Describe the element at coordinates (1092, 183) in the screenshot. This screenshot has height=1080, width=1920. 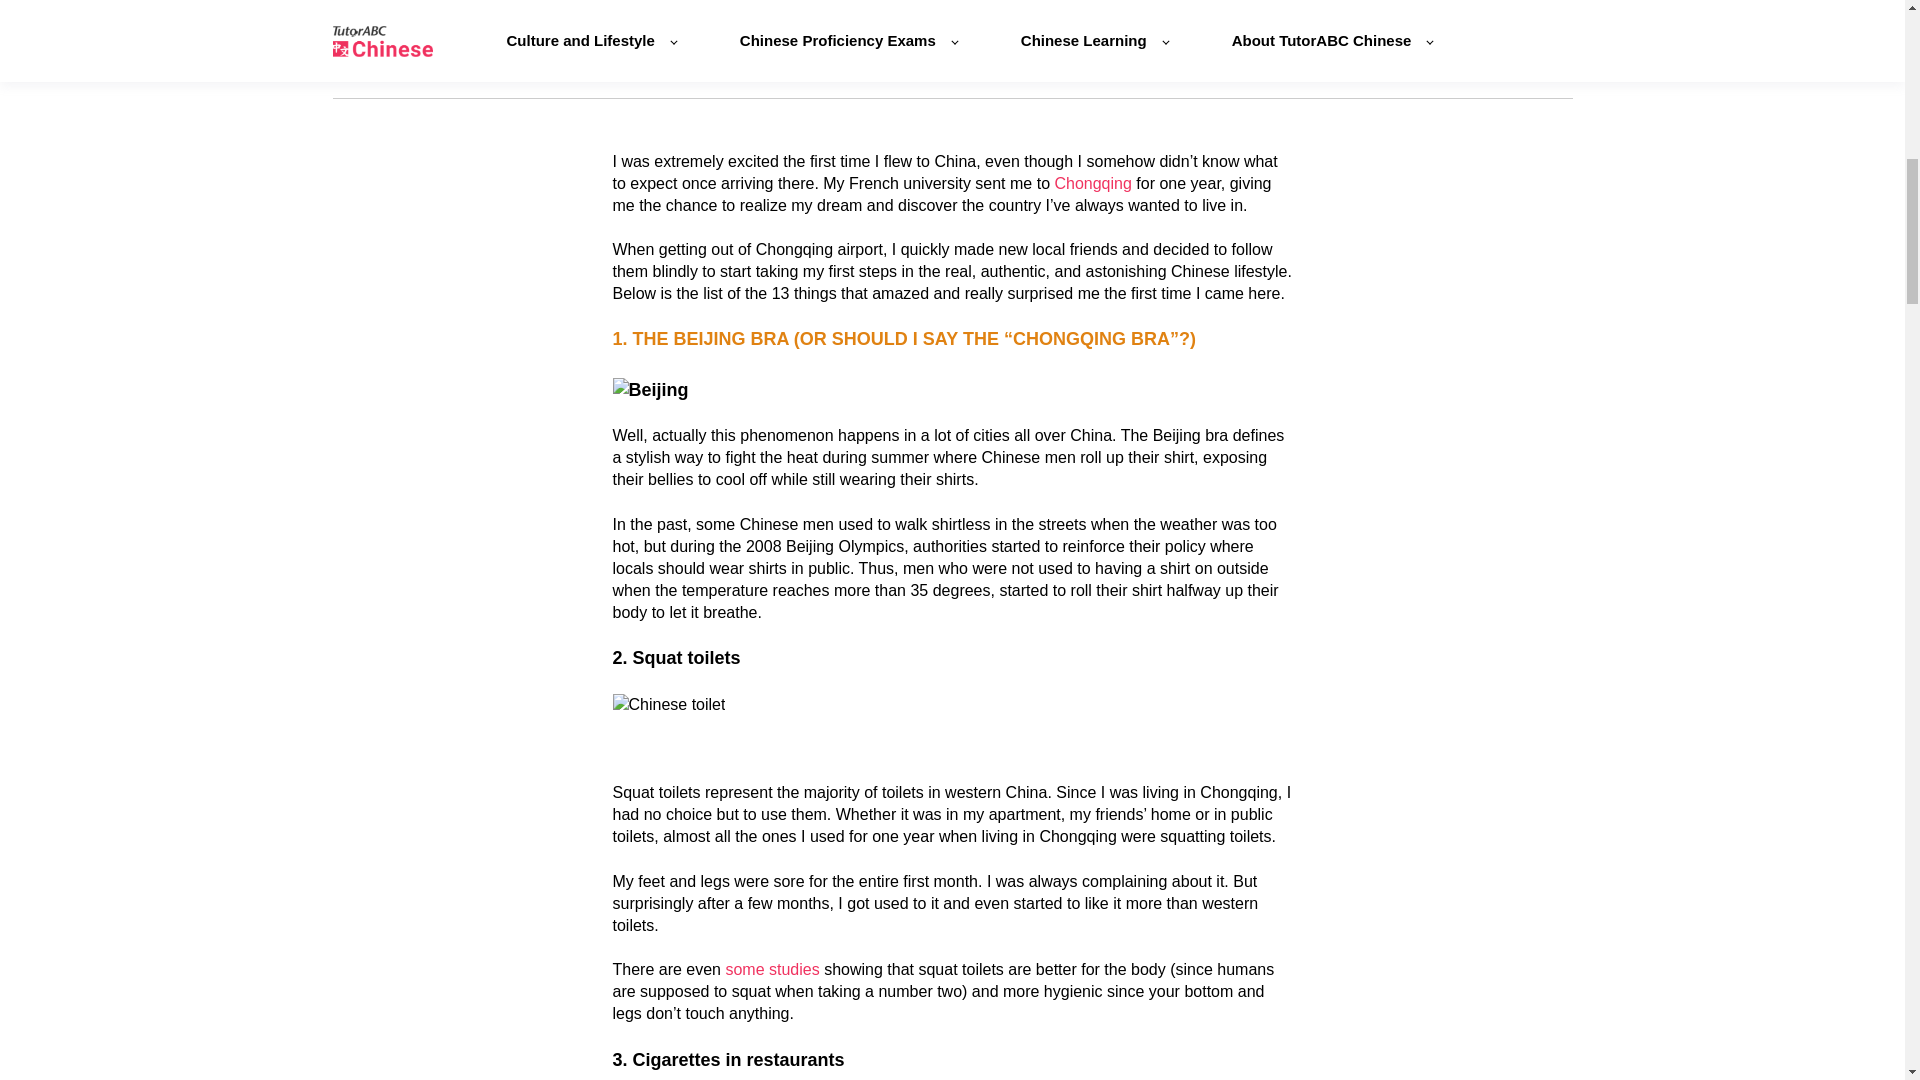
I see `Chongqing` at that location.